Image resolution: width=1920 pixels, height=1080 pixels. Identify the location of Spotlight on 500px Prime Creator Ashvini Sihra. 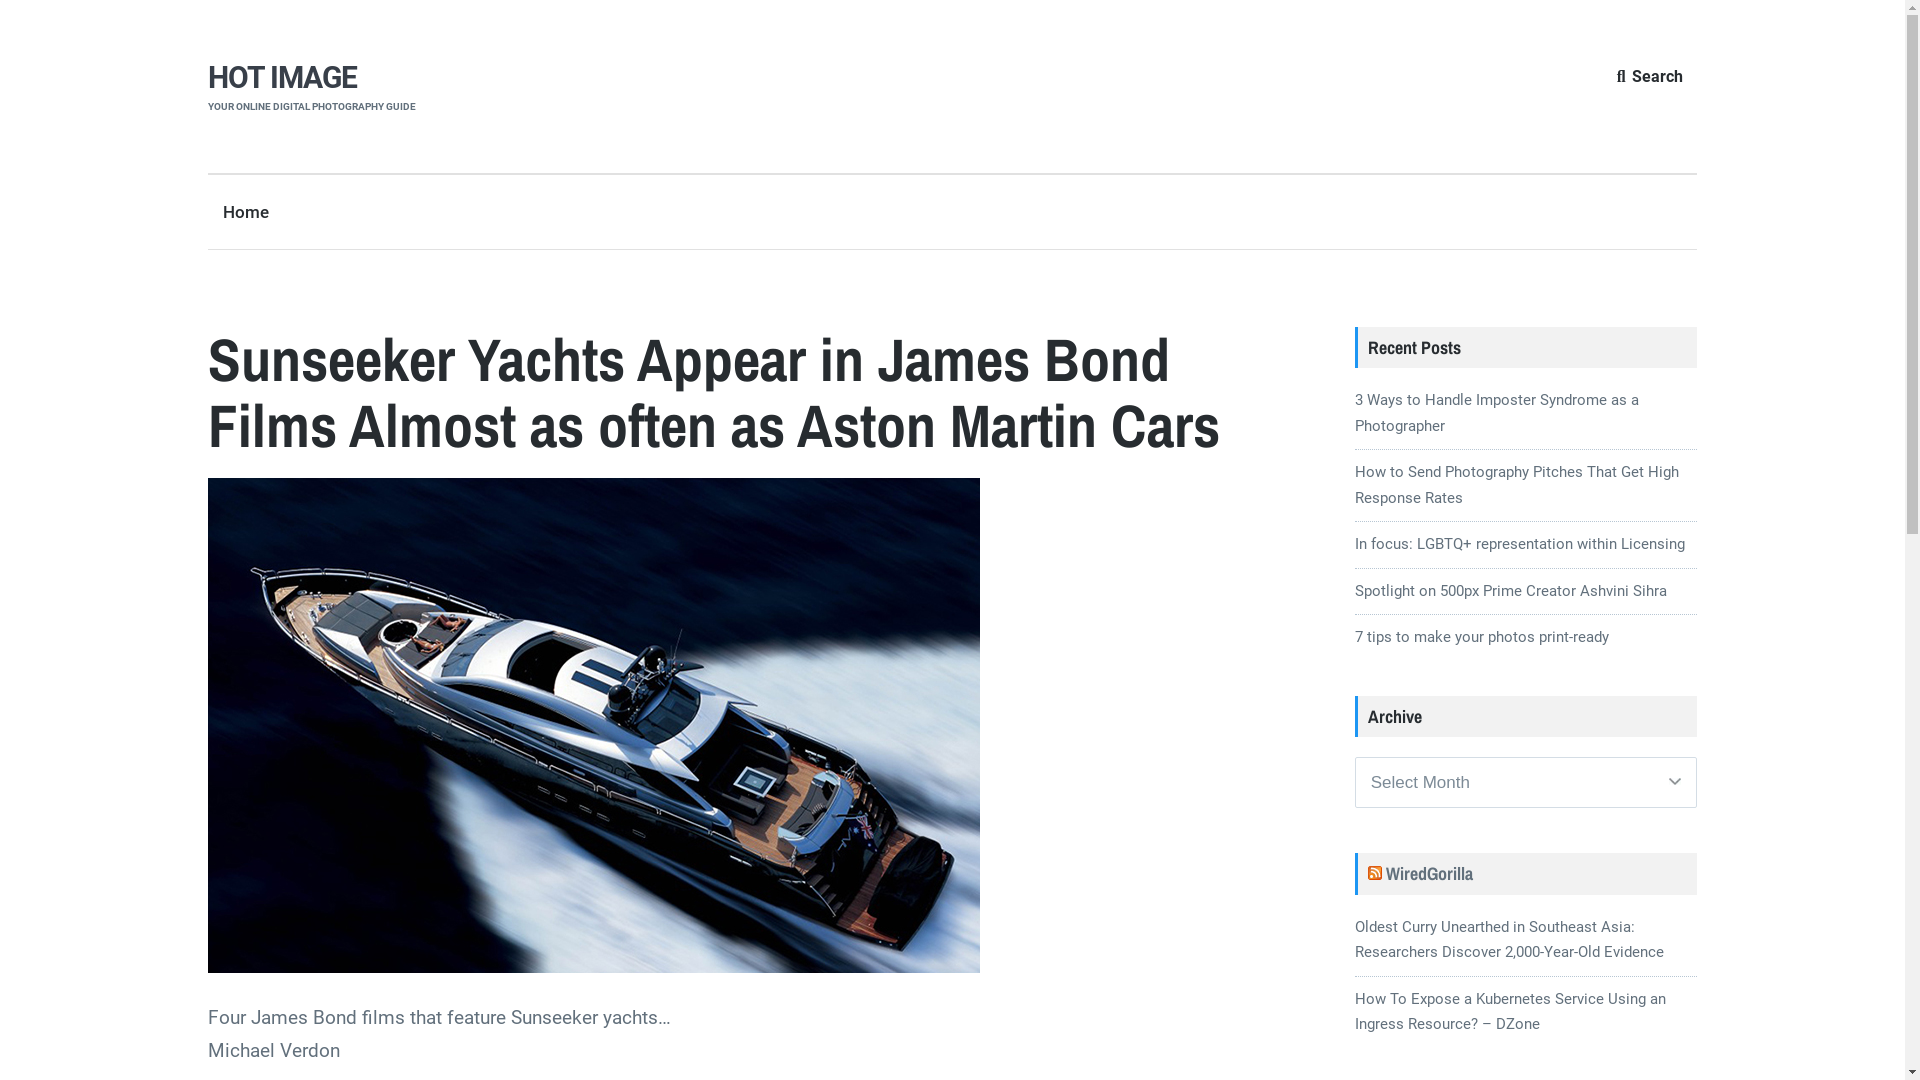
(1511, 591).